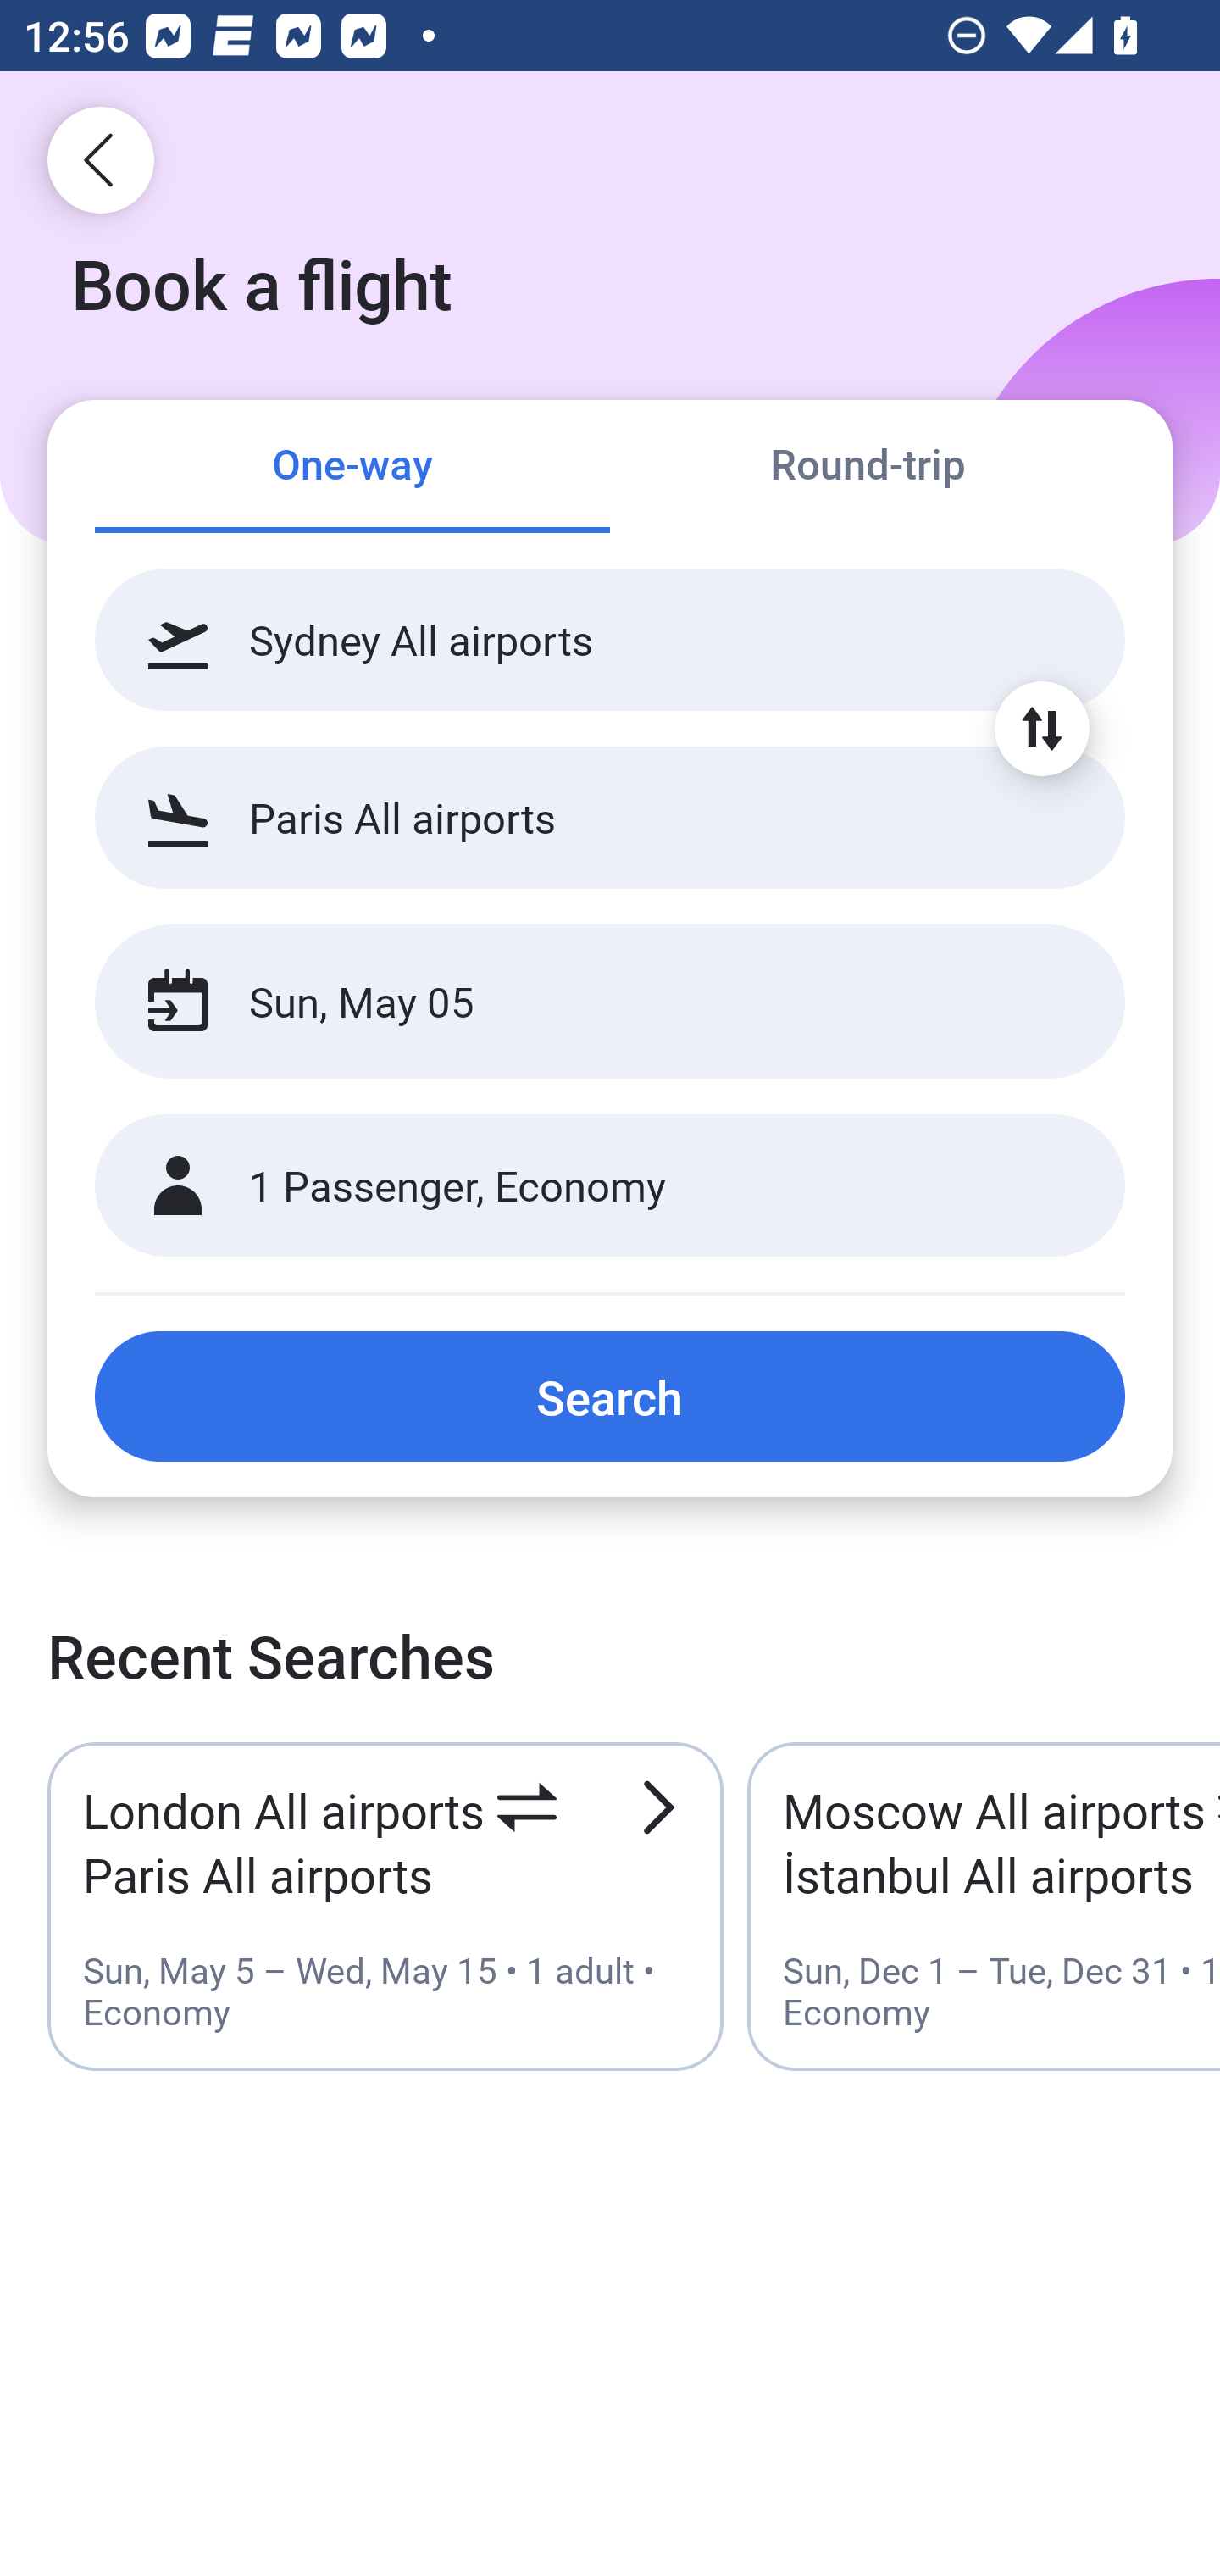 Image resolution: width=1220 pixels, height=2576 pixels. I want to click on Sun, May 05, so click(574, 1002).